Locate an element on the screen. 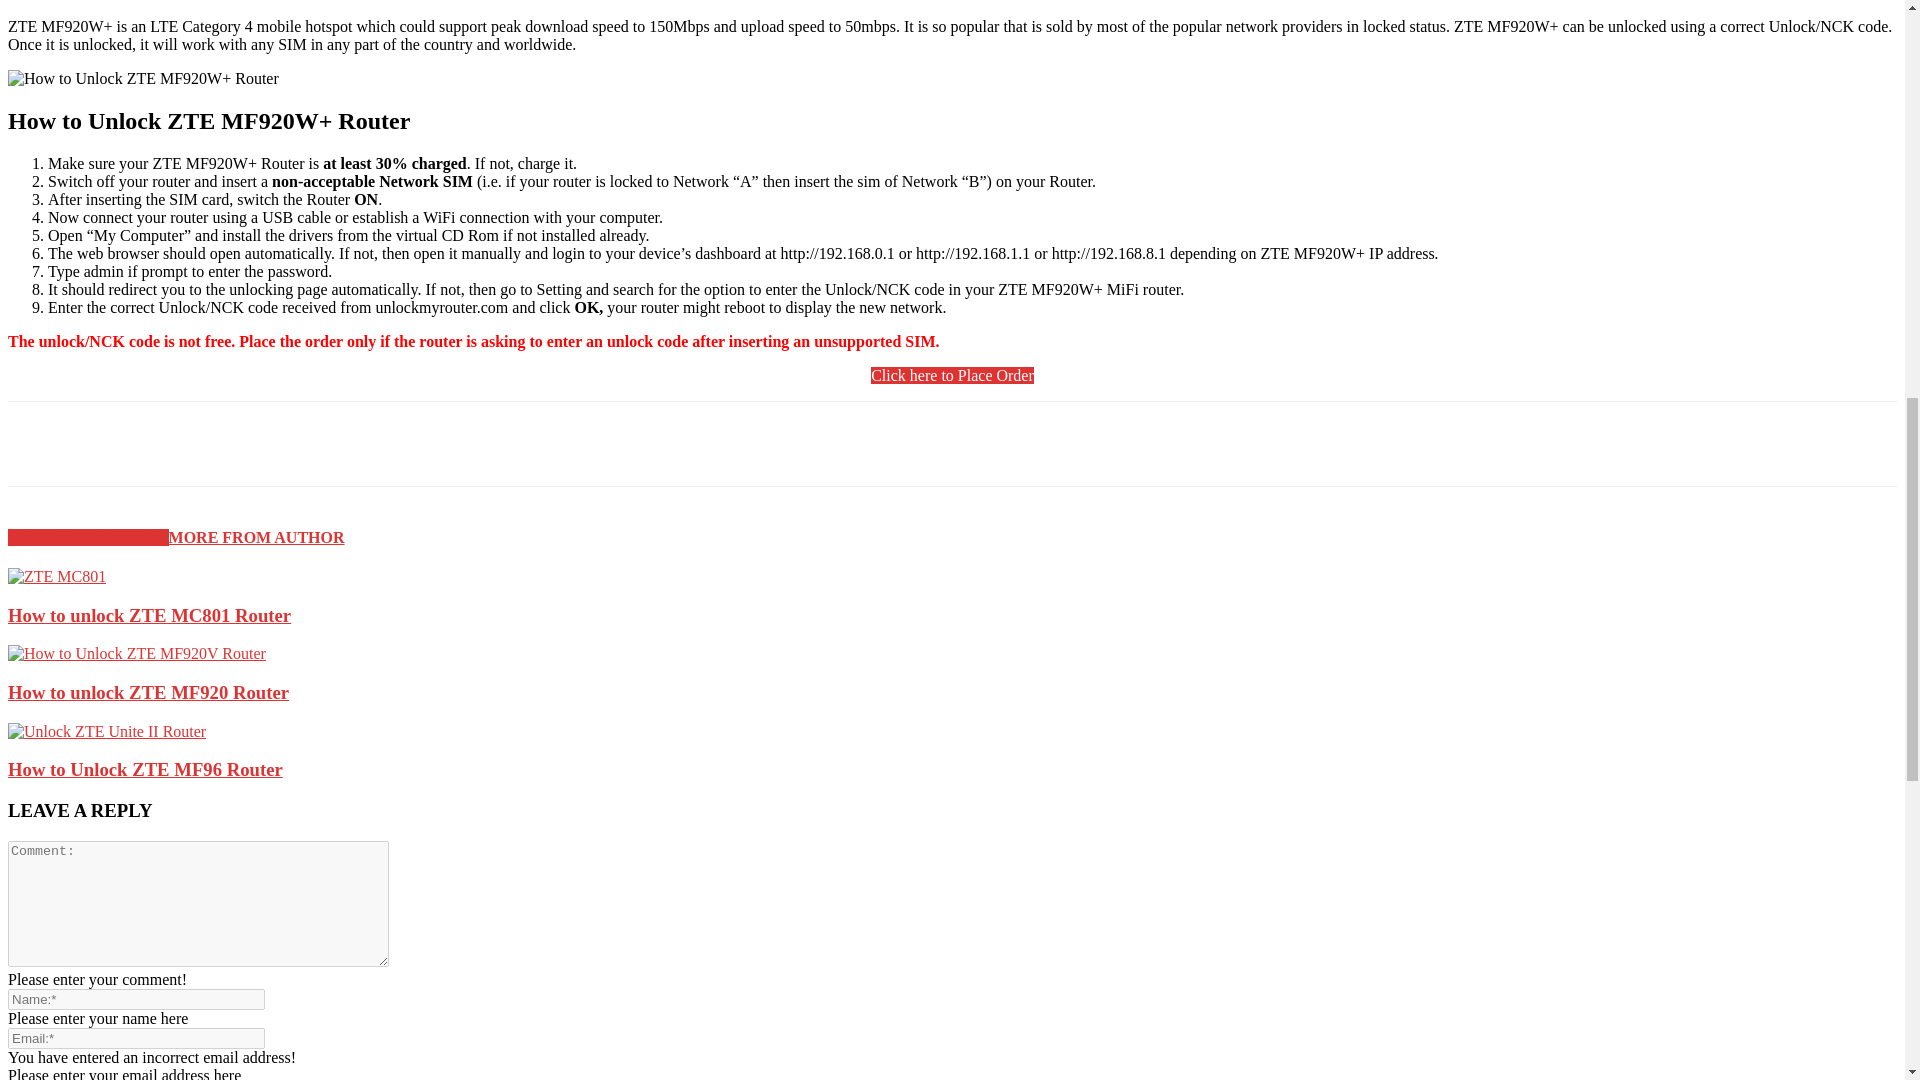  How to unlock ZTE MC801 Router is located at coordinates (56, 576).